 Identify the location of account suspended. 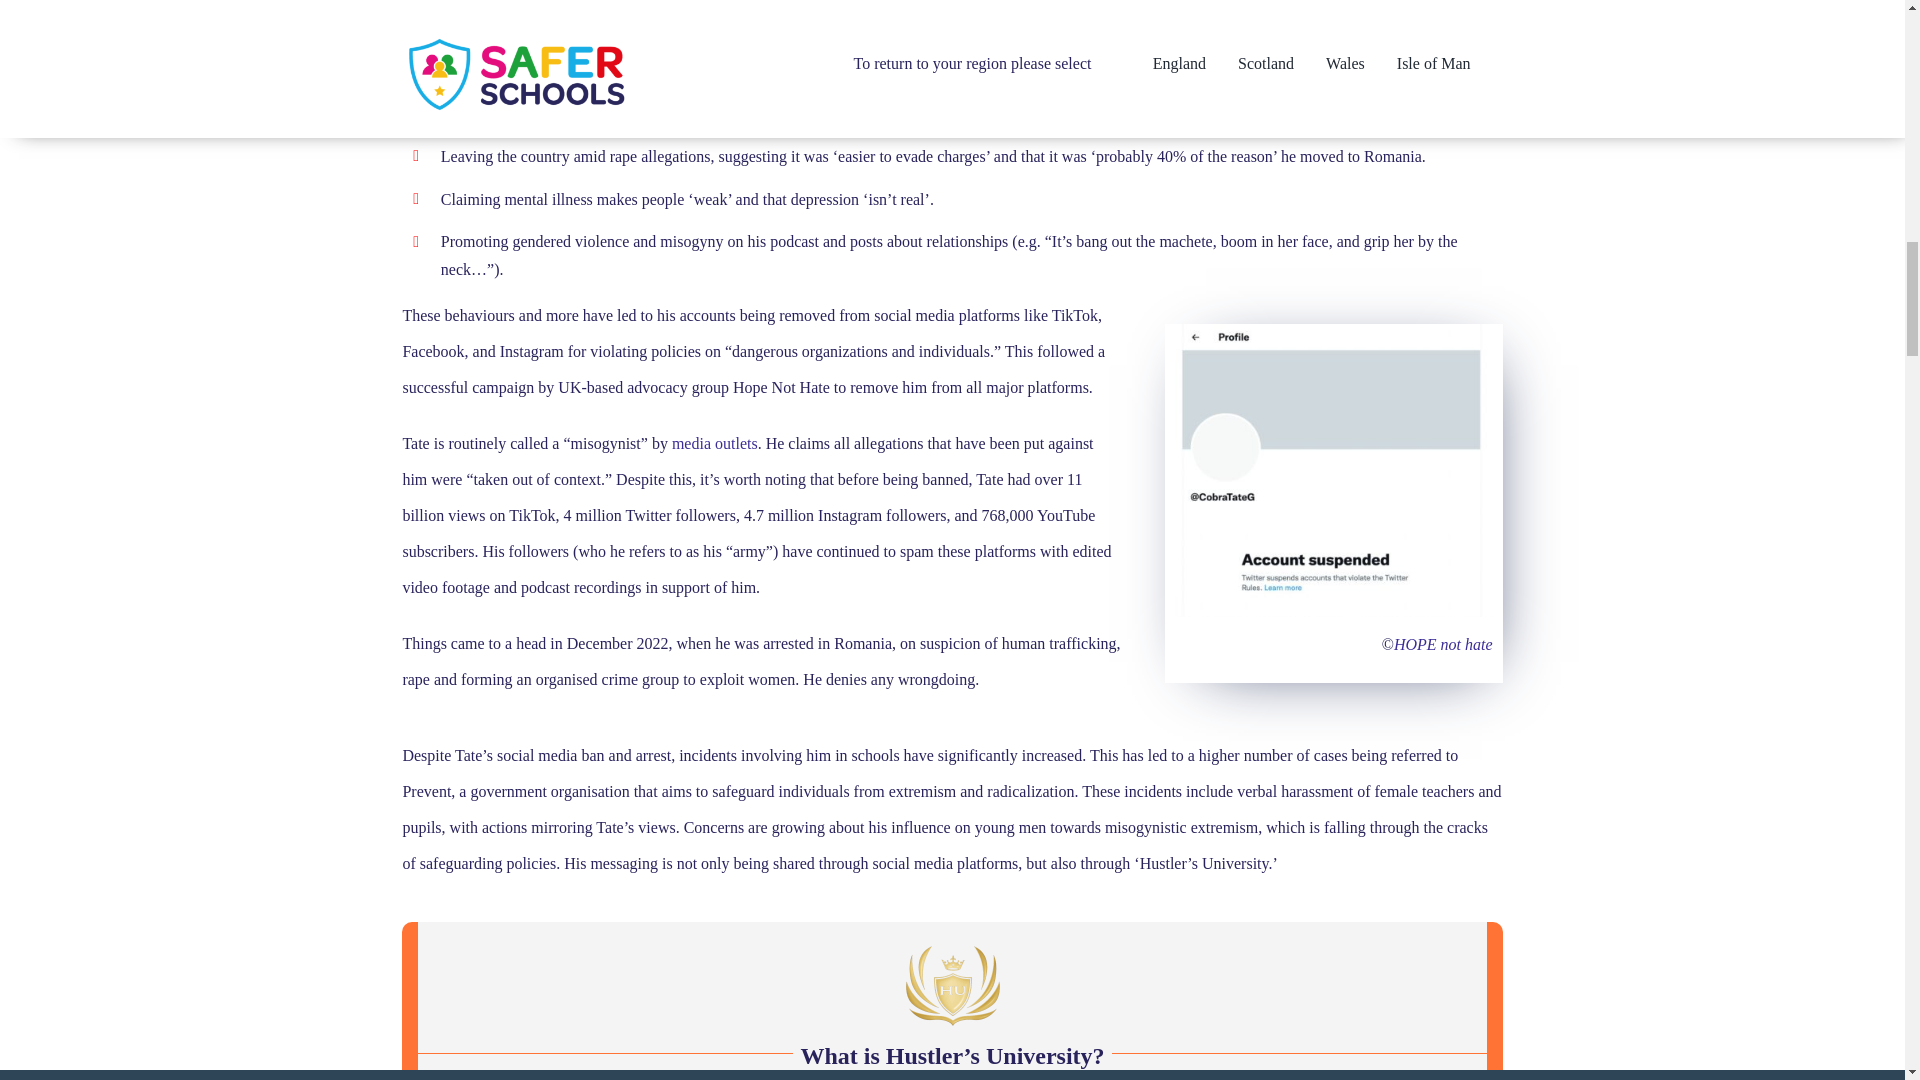
(1333, 470).